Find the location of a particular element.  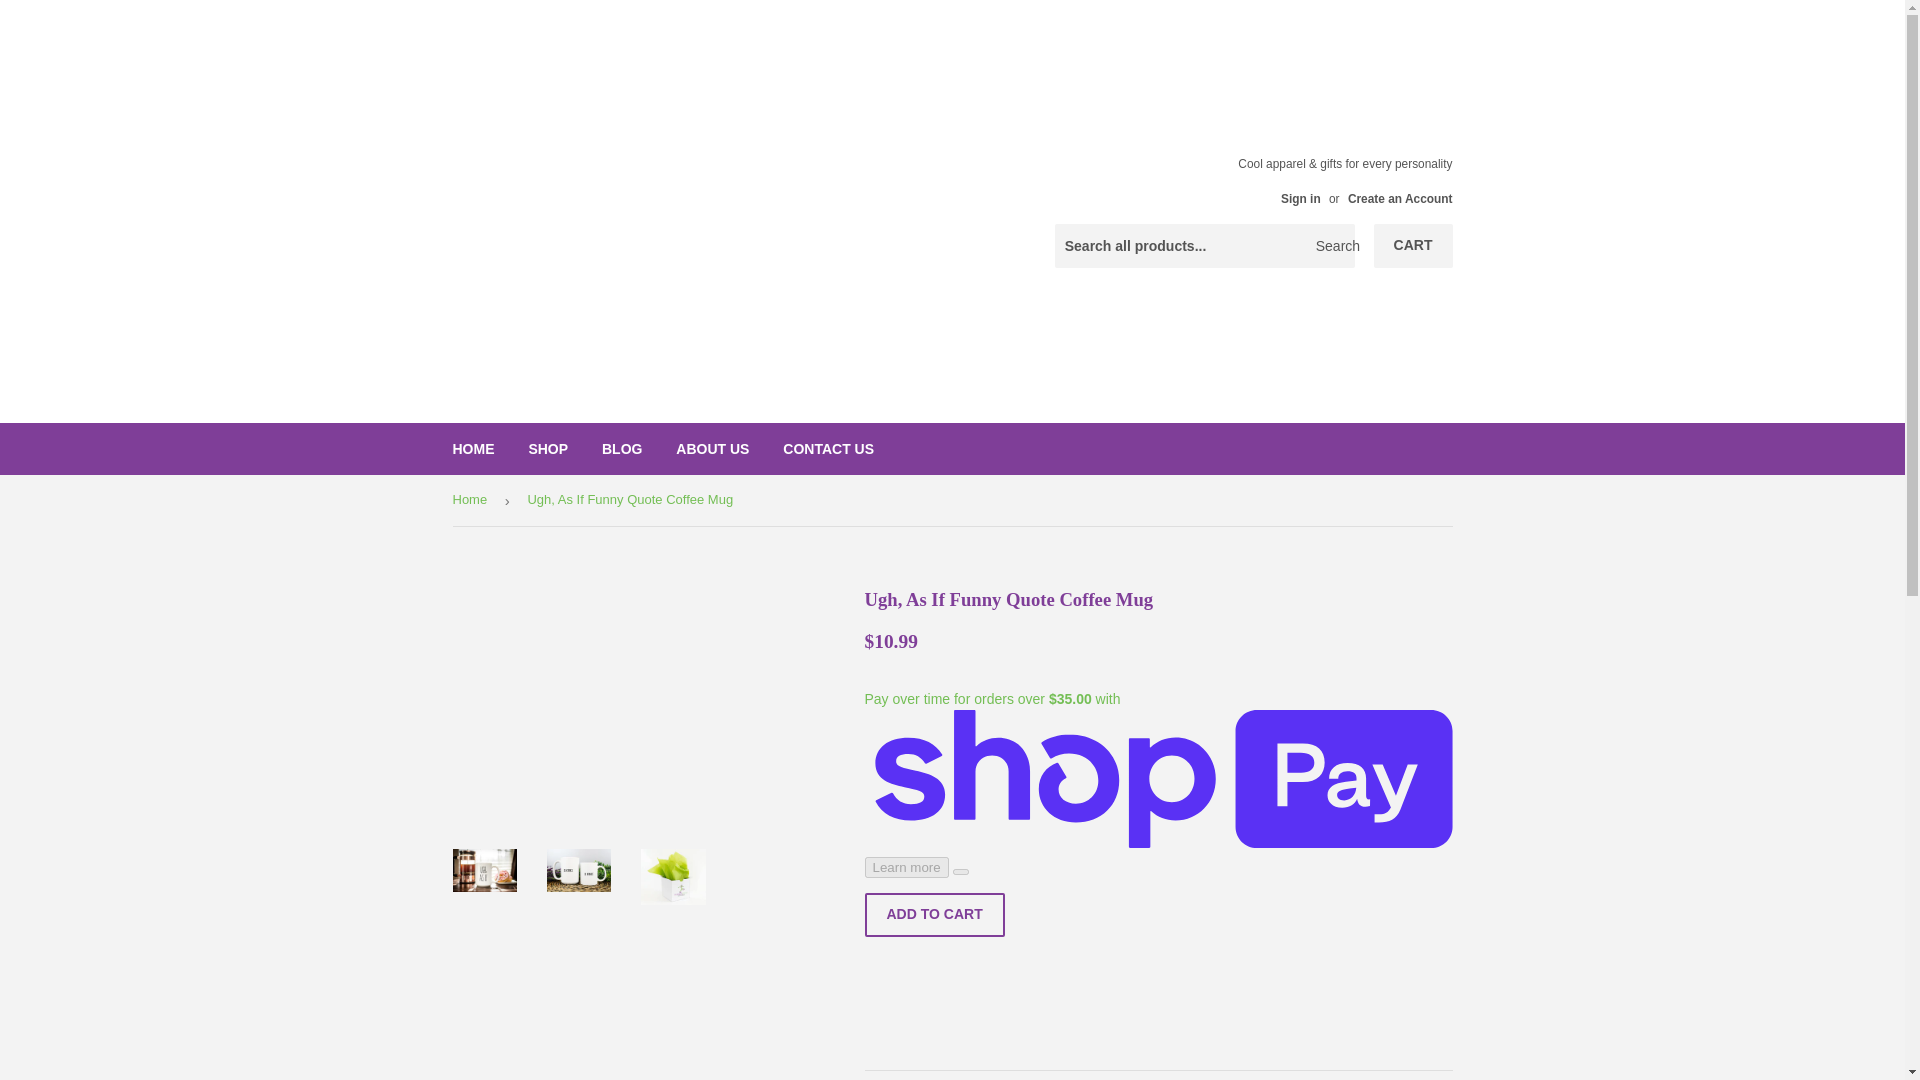

CONTACT US is located at coordinates (828, 449).